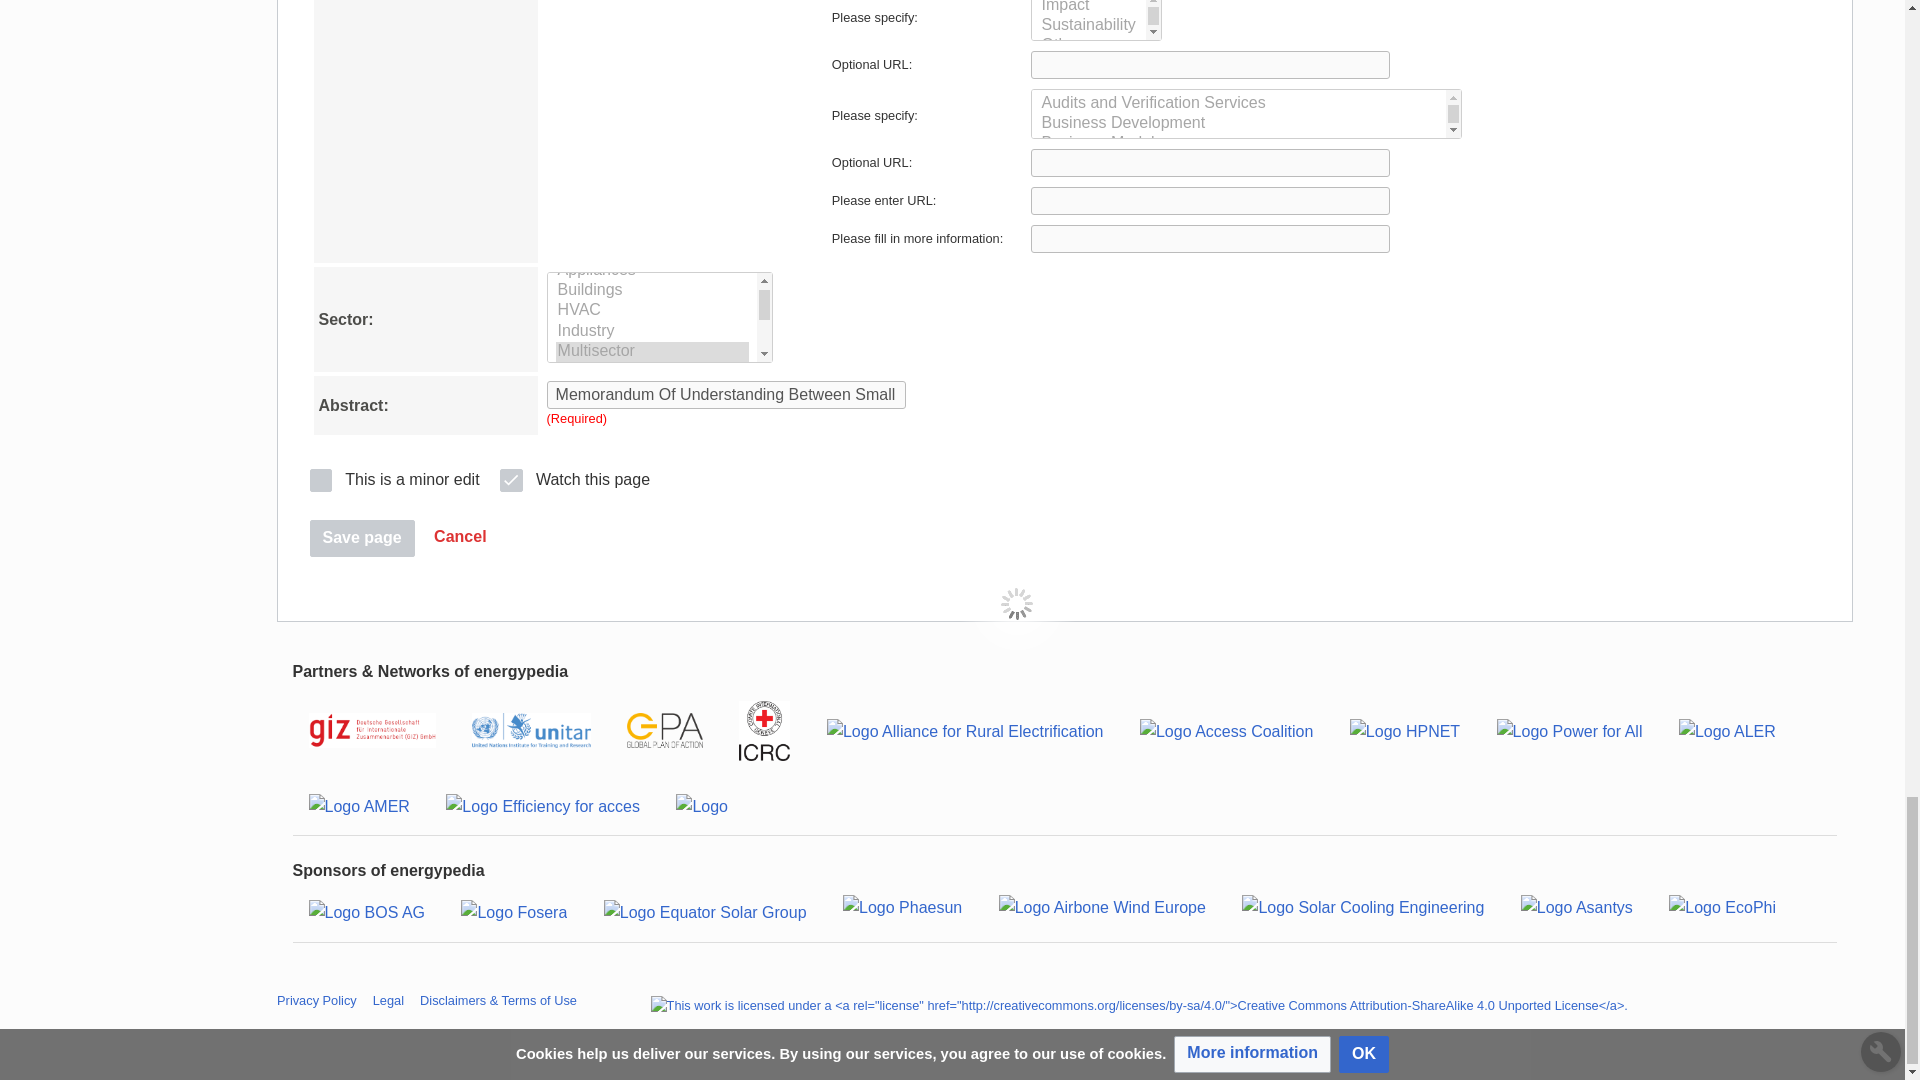  I want to click on Save page, so click(362, 538).